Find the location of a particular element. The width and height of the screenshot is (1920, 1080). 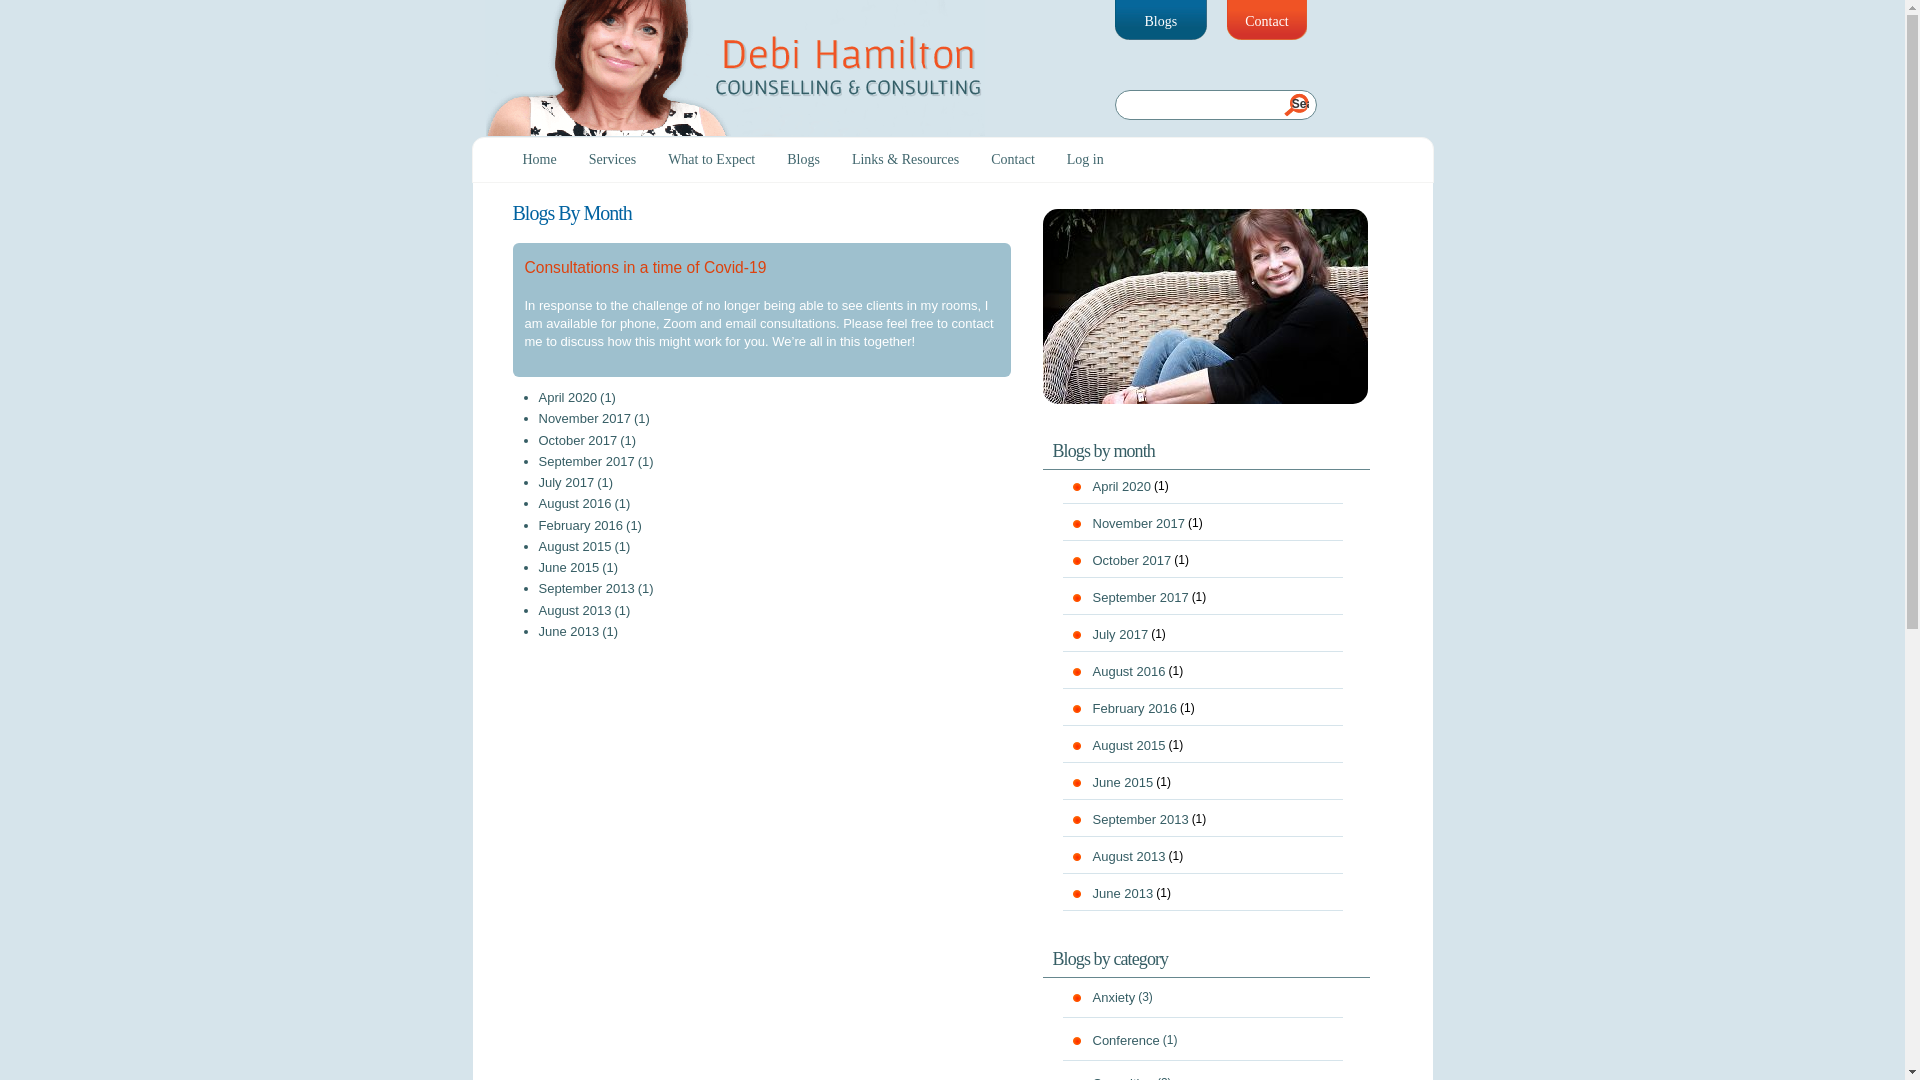

Conference is located at coordinates (1127, 1040).